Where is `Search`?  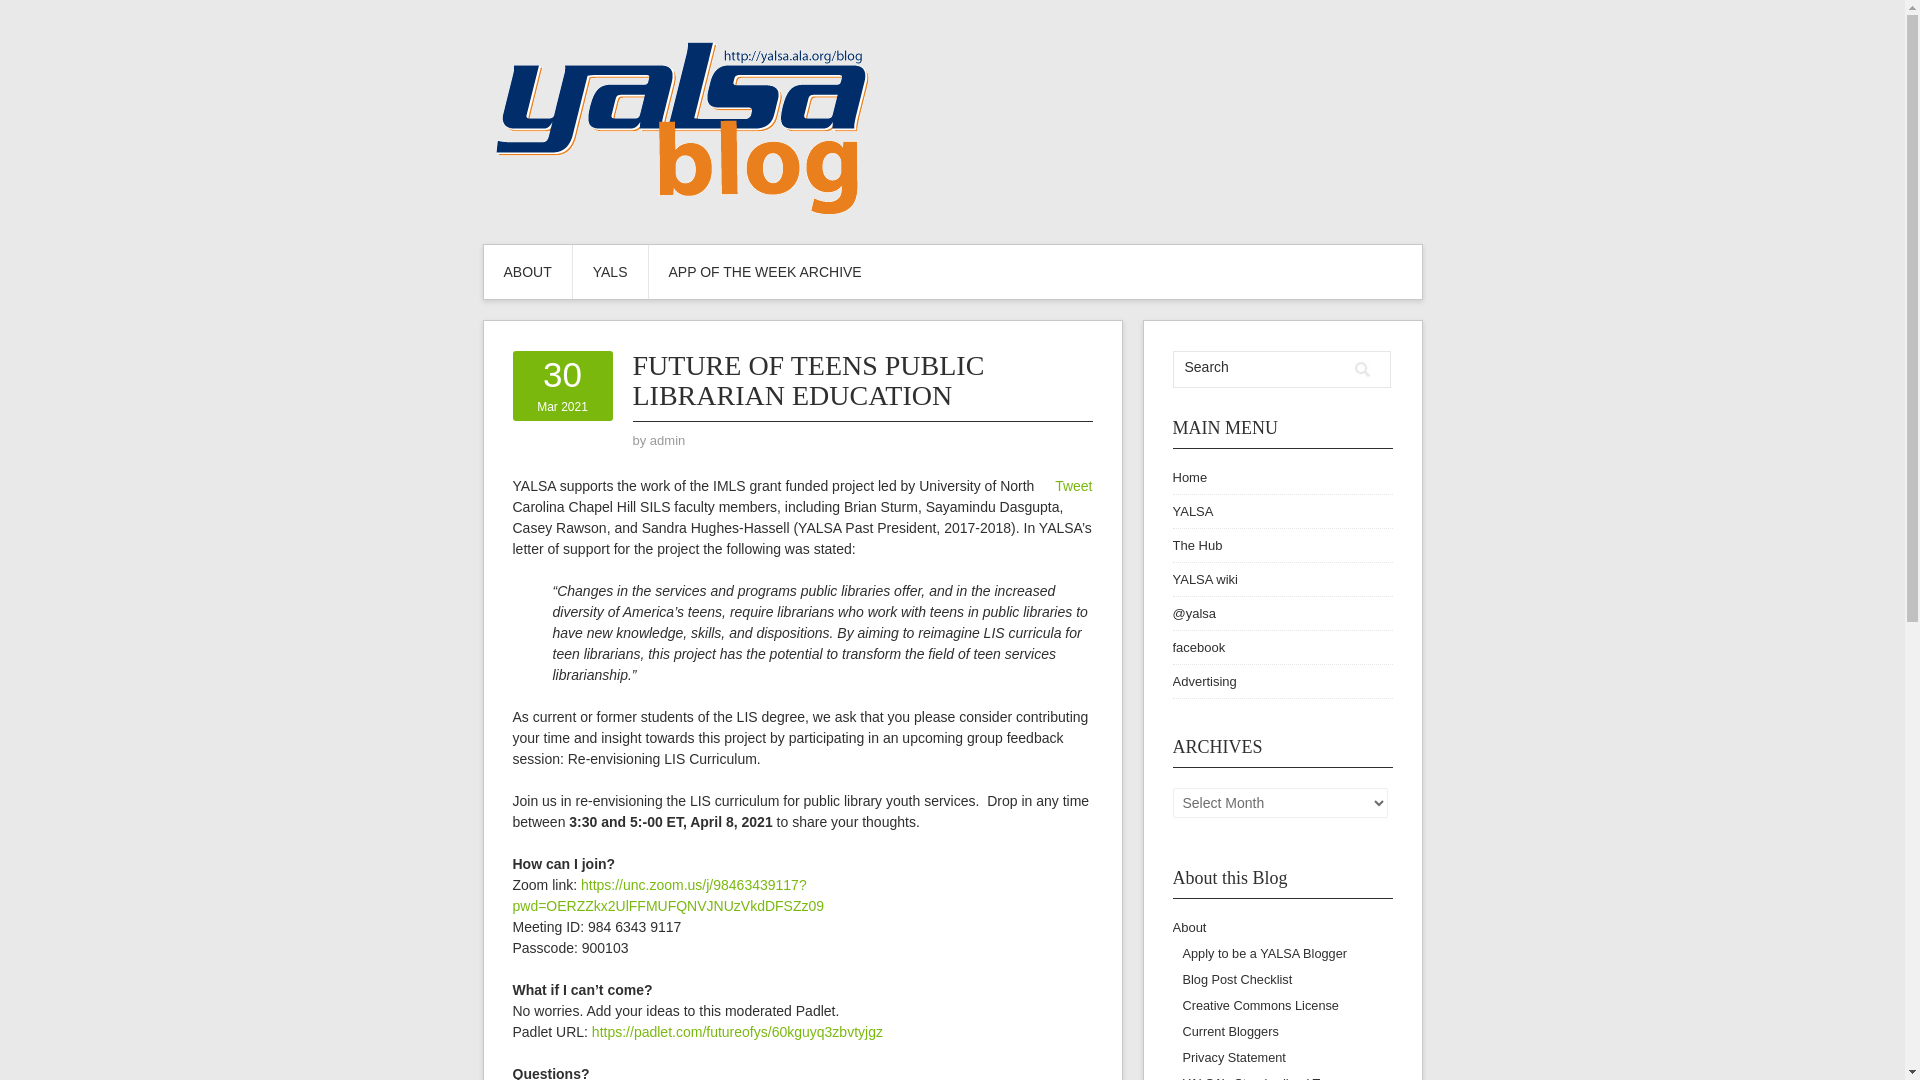 Search is located at coordinates (1073, 486).